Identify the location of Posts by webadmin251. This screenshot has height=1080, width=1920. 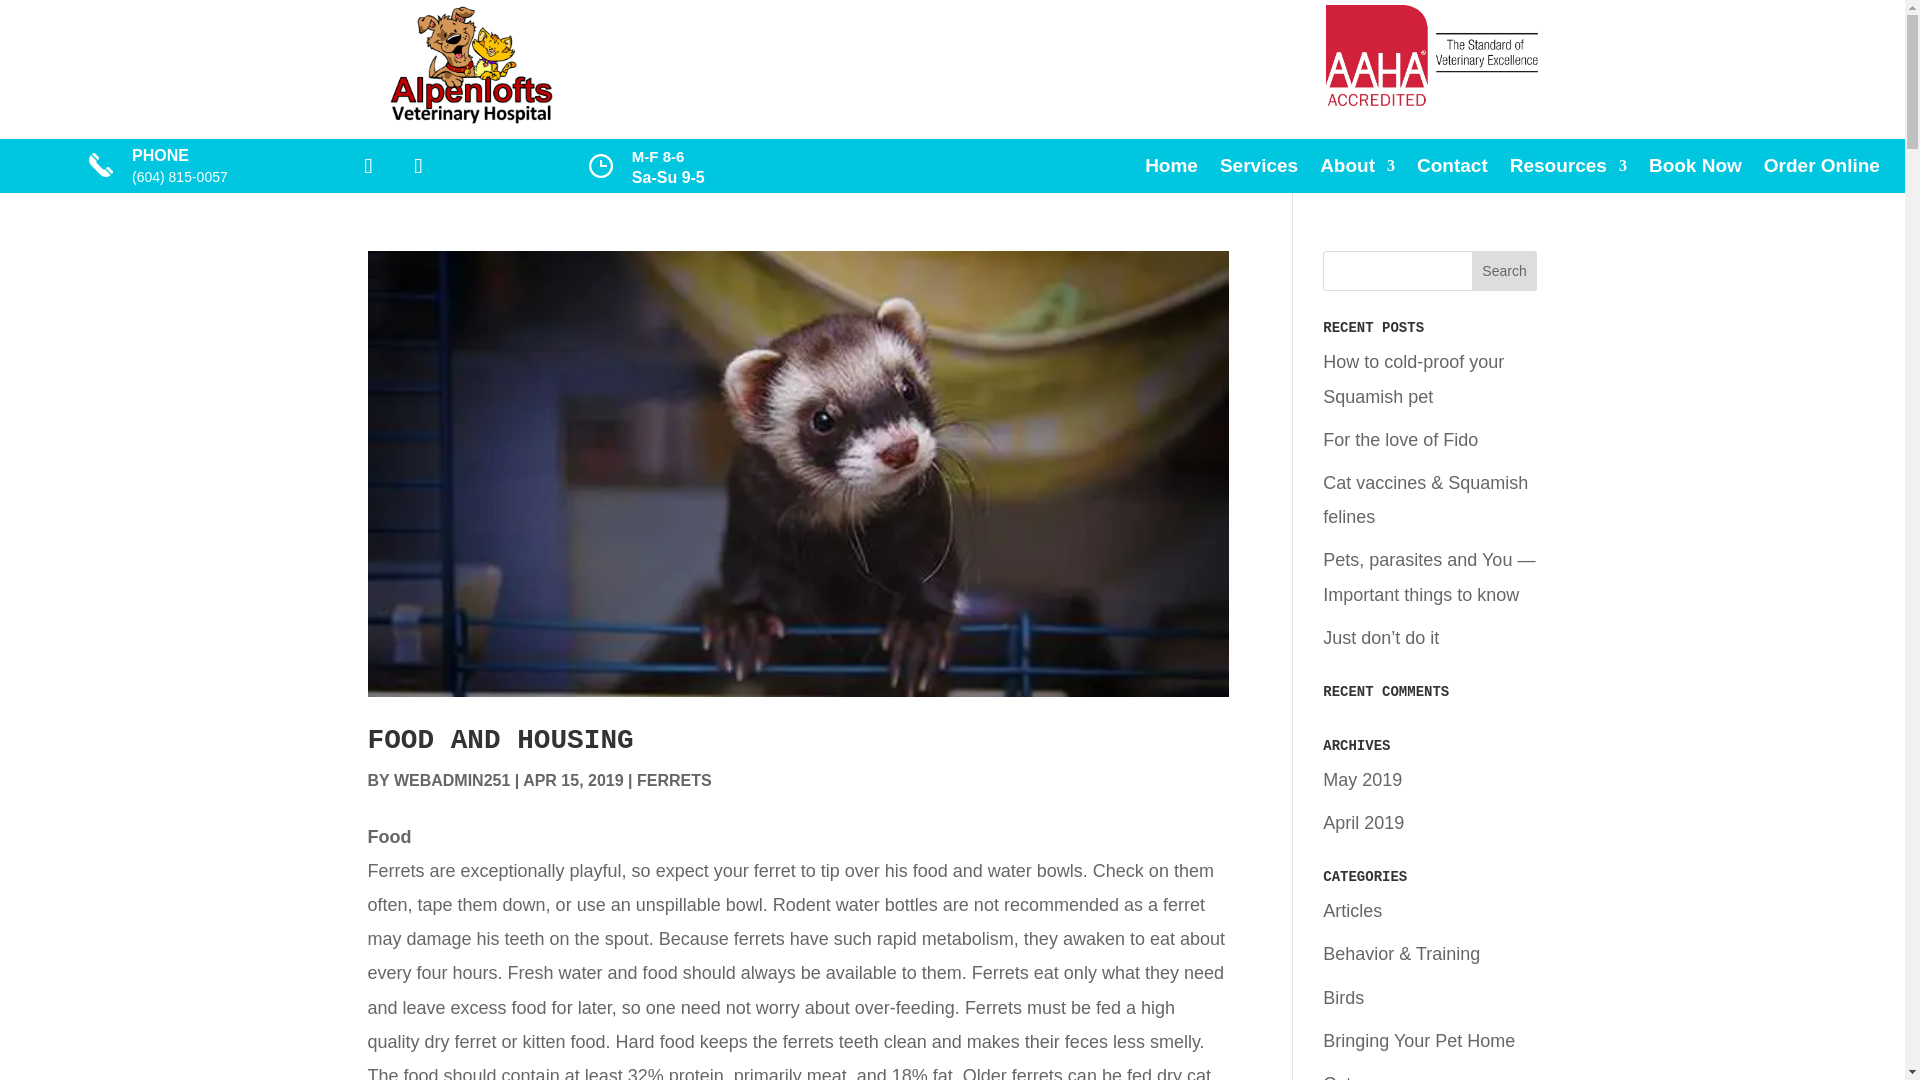
(452, 780).